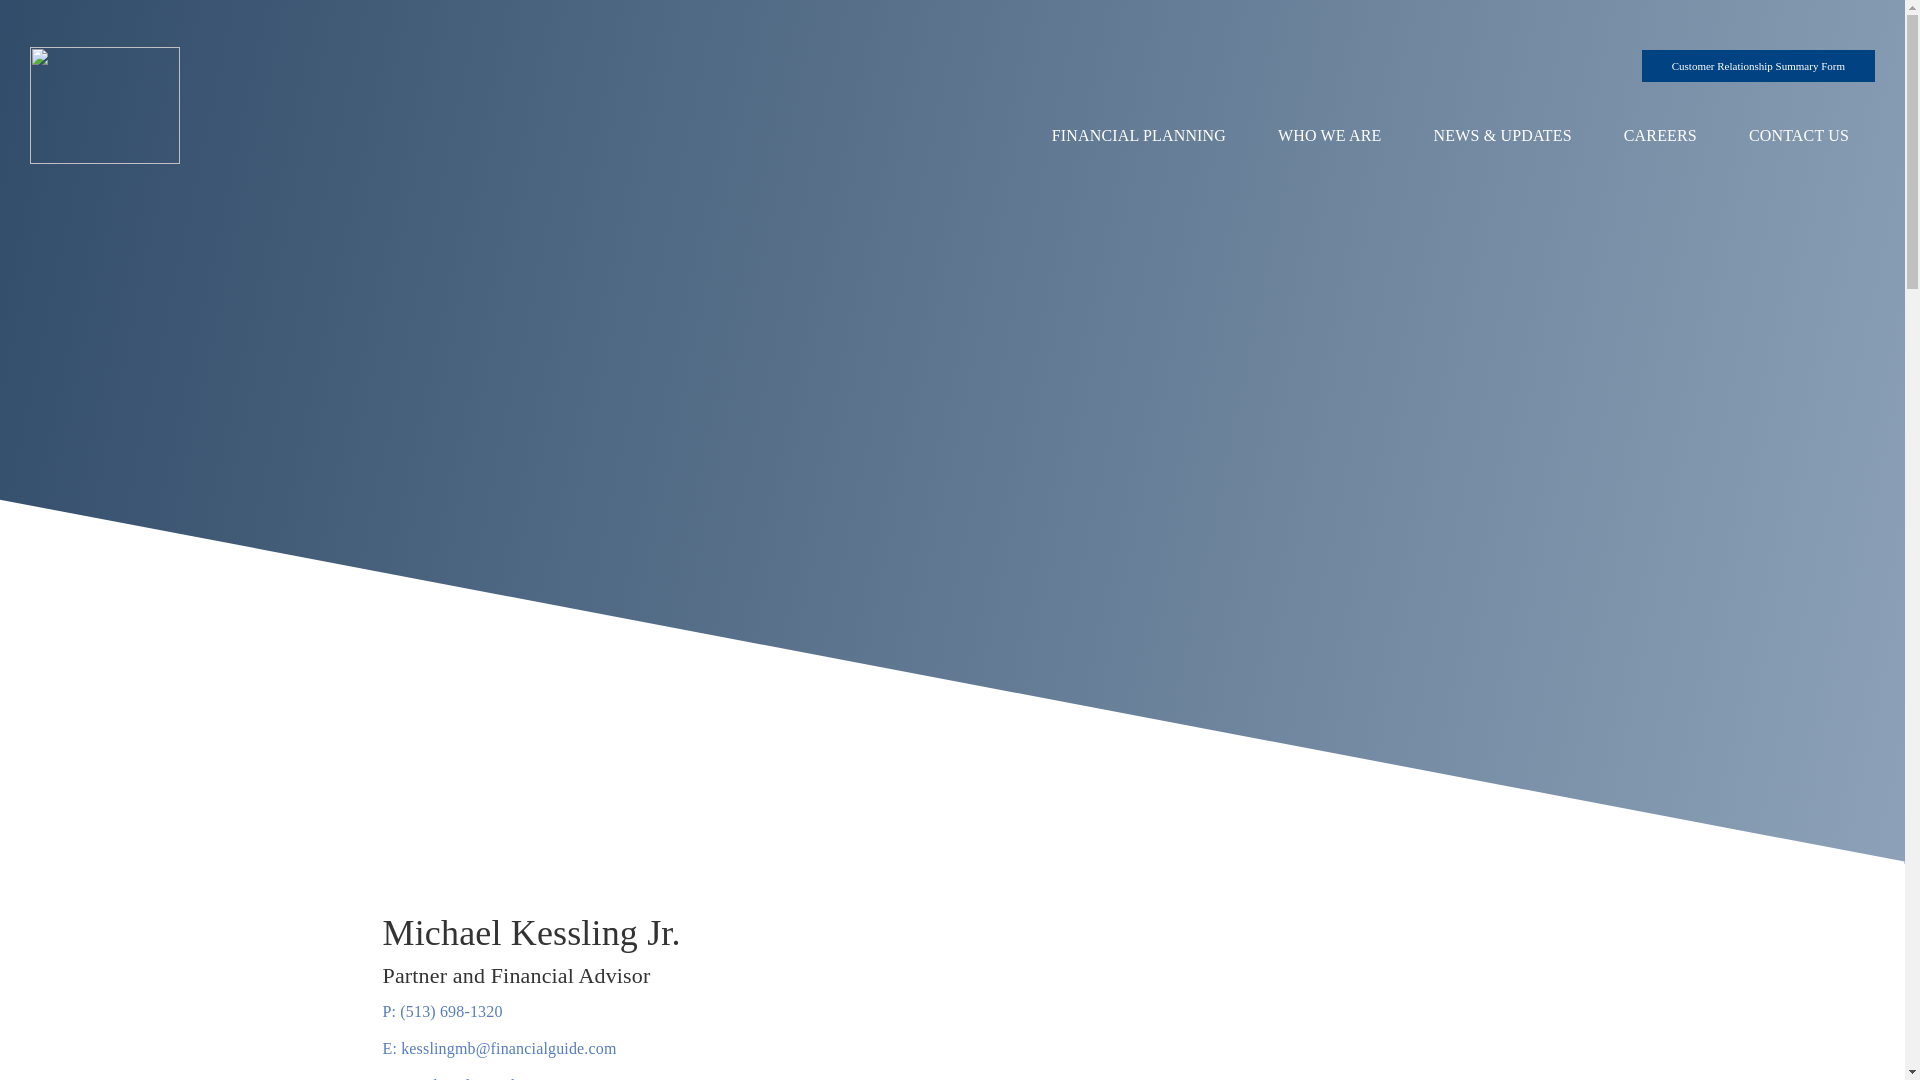 The width and height of the screenshot is (1920, 1080). Describe the element at coordinates (1329, 136) in the screenshot. I see `FINANCIAL PLANNING` at that location.